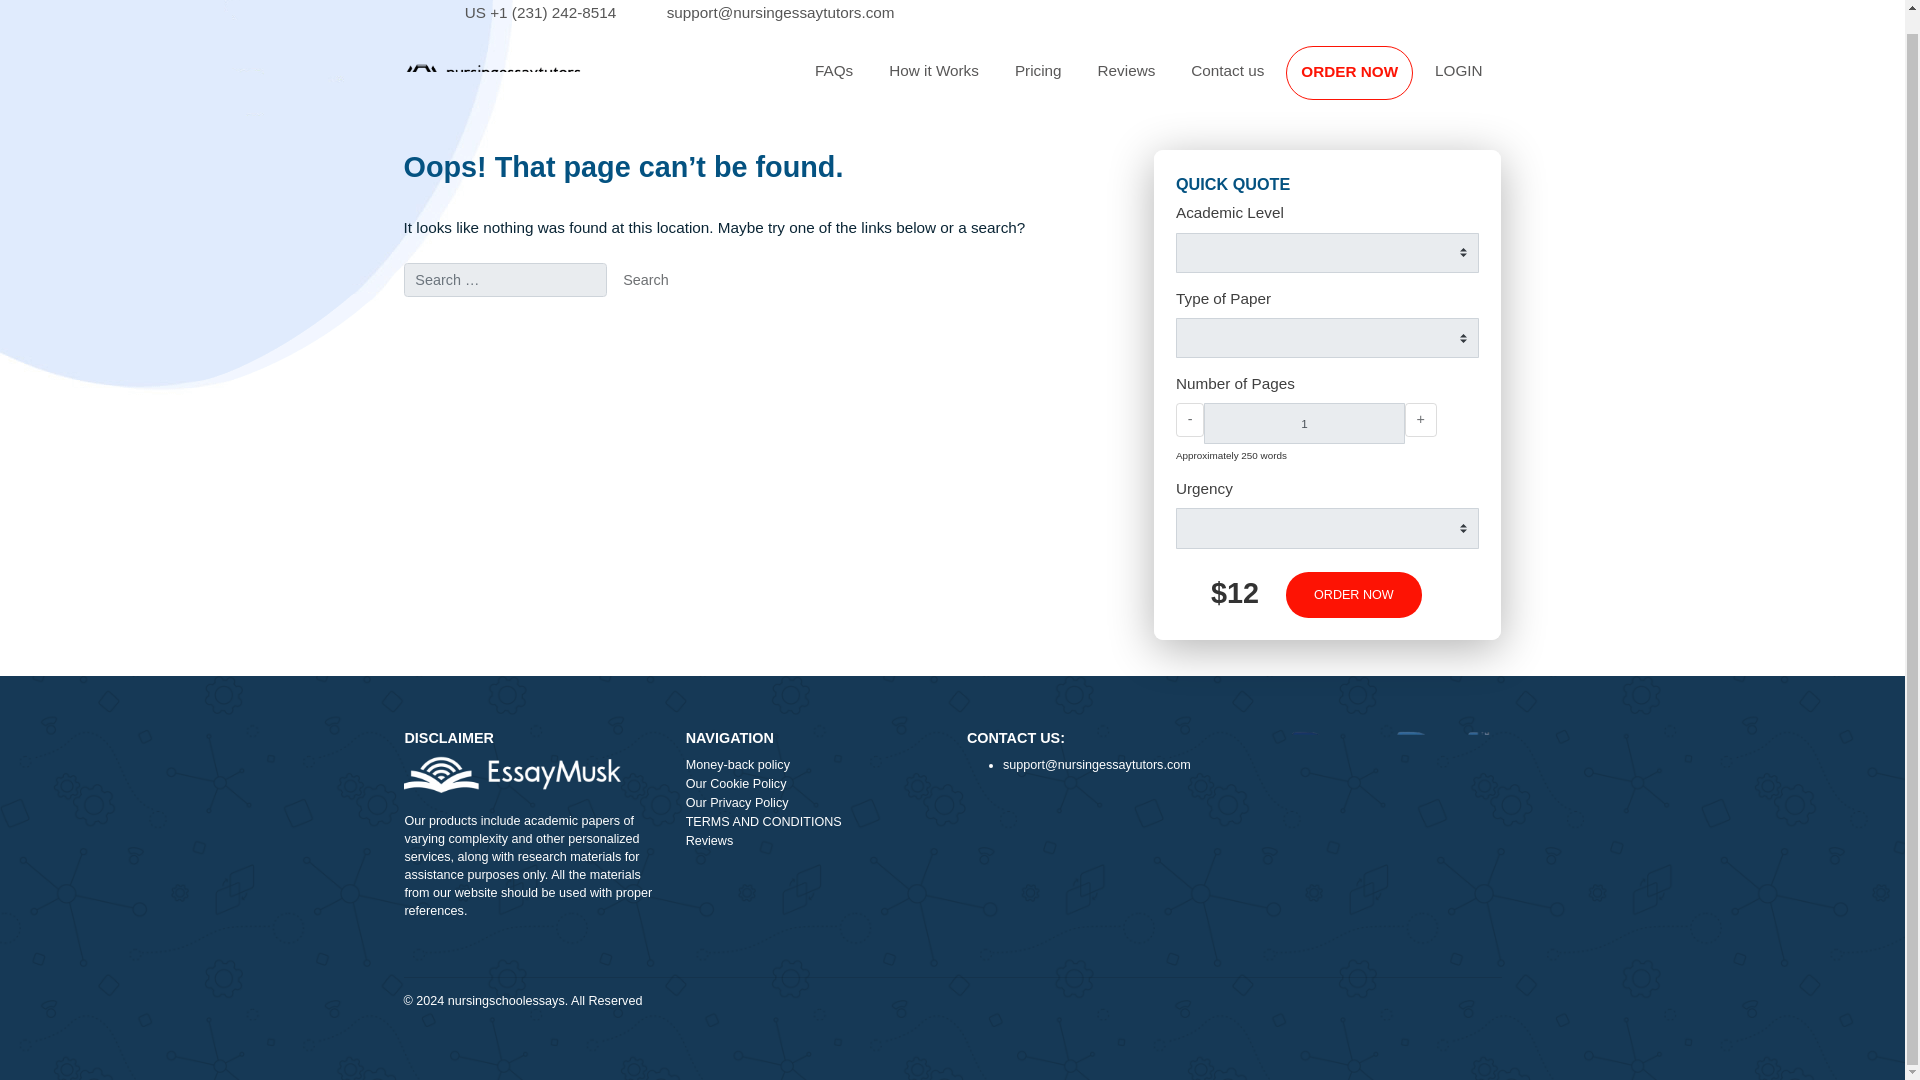 The height and width of the screenshot is (1080, 1920). I want to click on Money-back policy, so click(903, 854).